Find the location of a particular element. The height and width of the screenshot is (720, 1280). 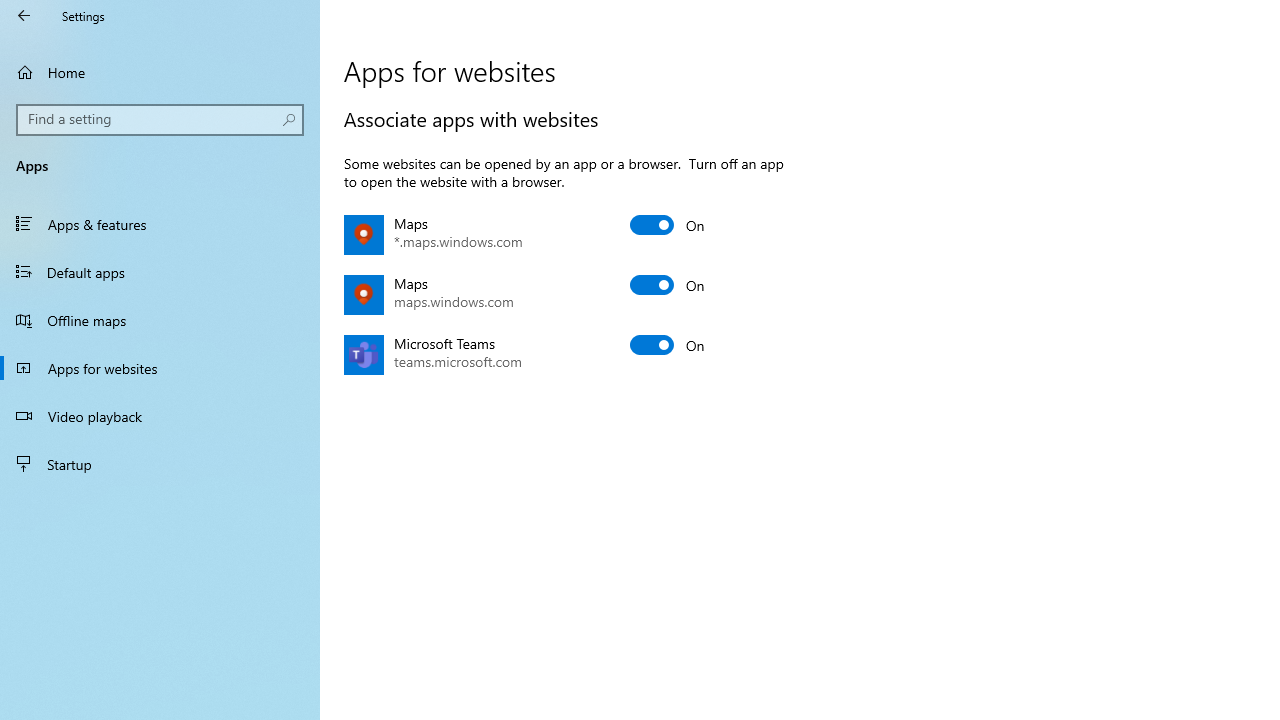

Maps is located at coordinates (668, 284).